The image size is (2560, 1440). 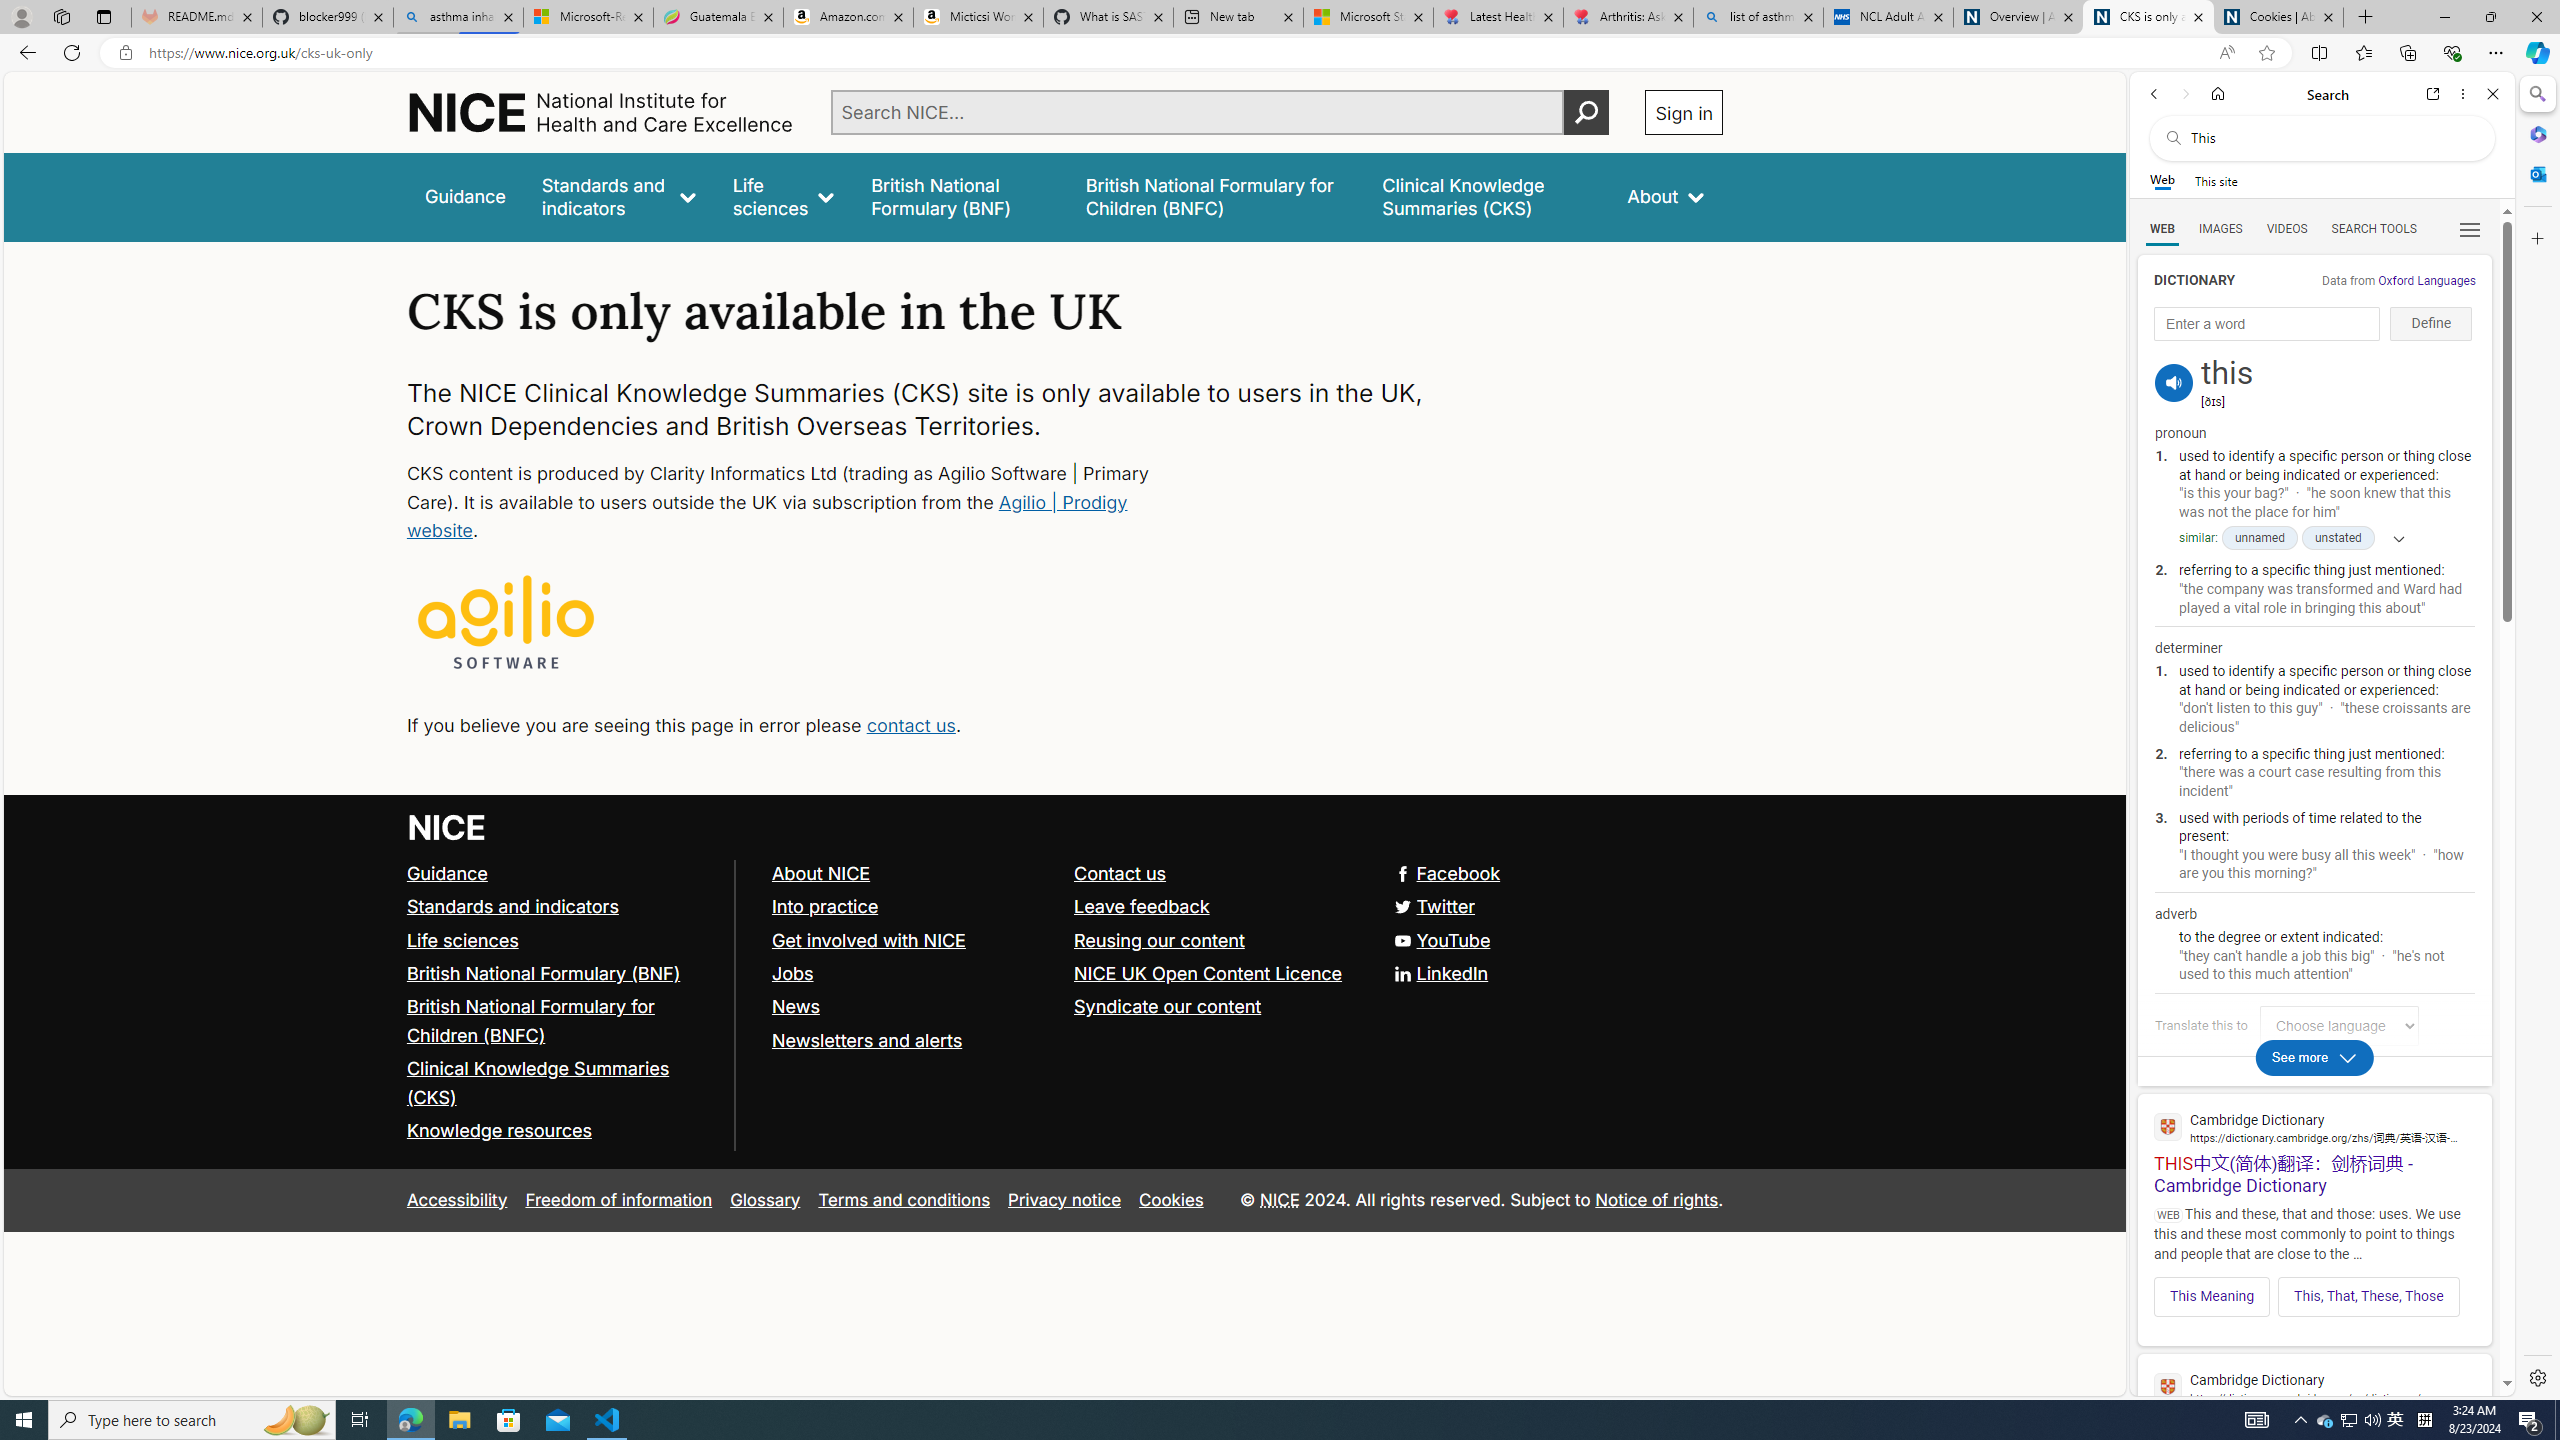 I want to click on Logo for Clarity Consulting, so click(x=506, y=624).